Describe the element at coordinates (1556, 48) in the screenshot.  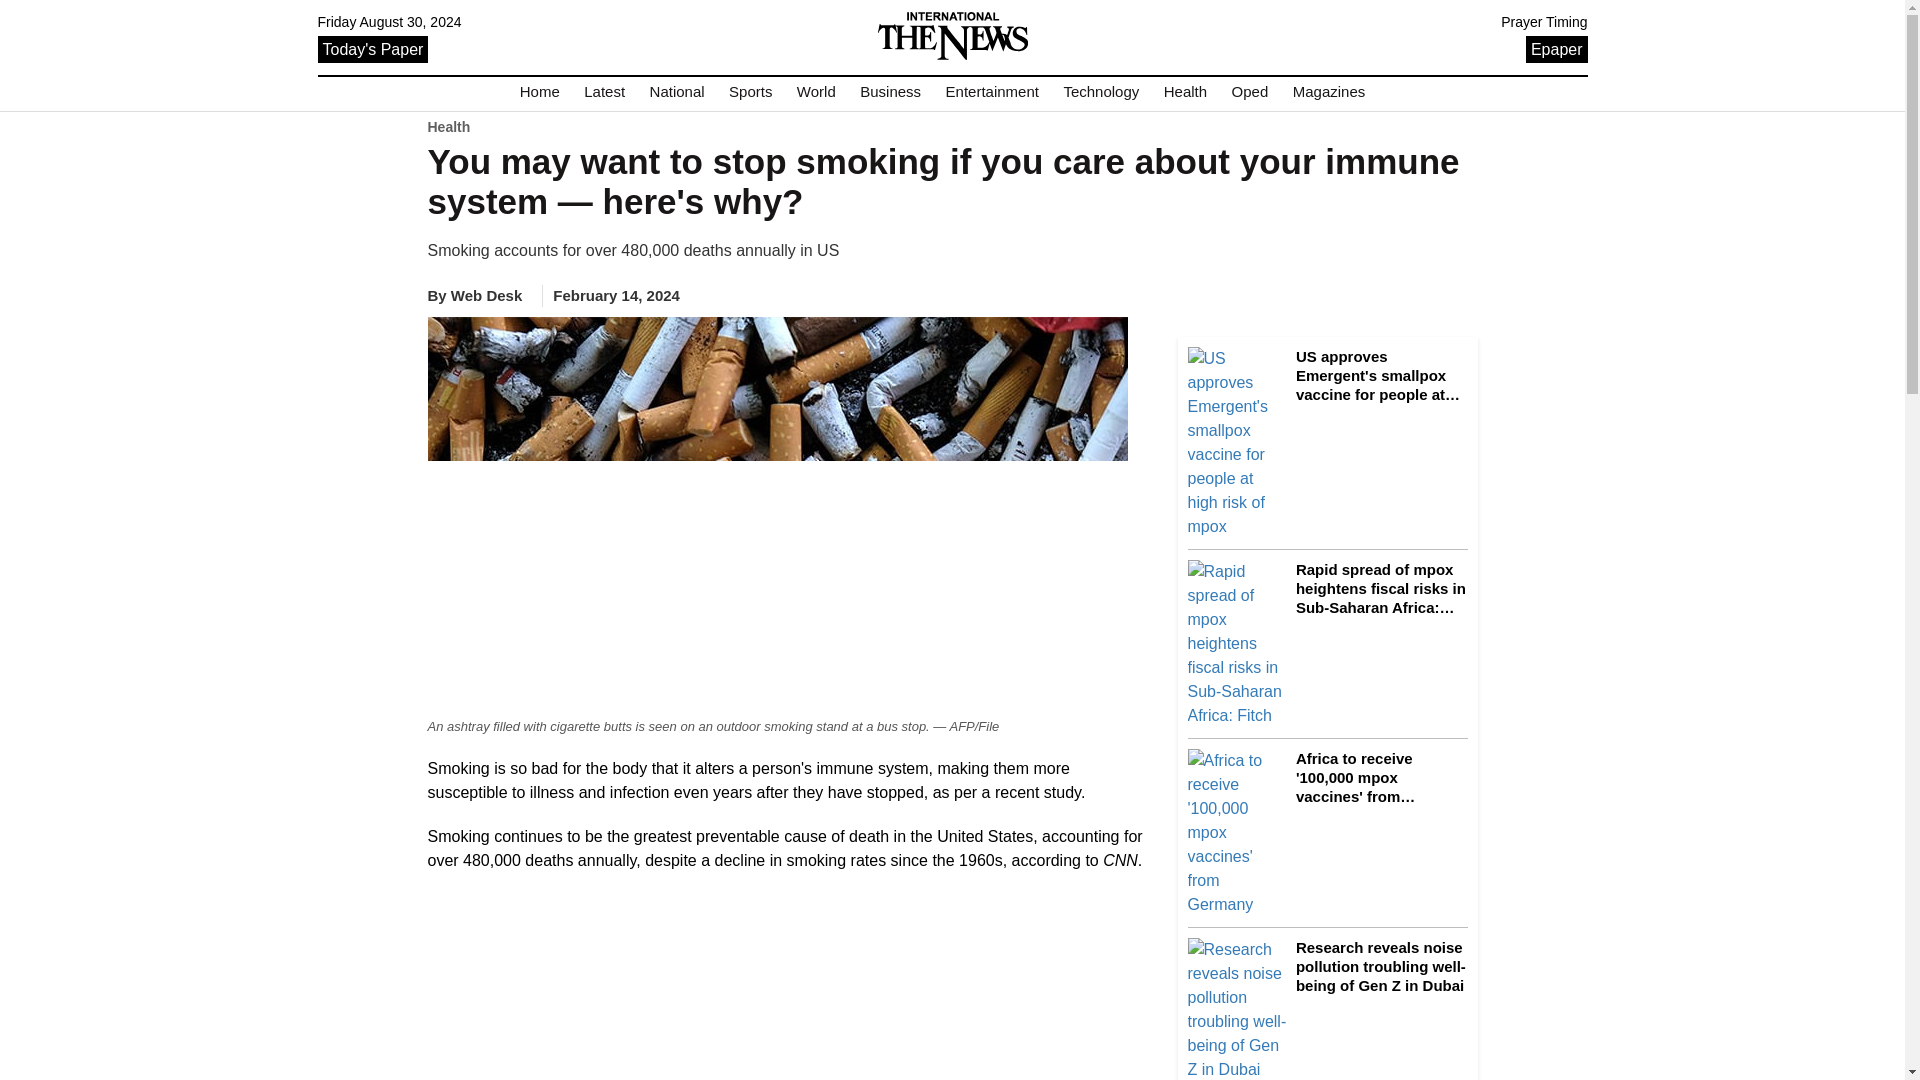
I see `Epaper` at that location.